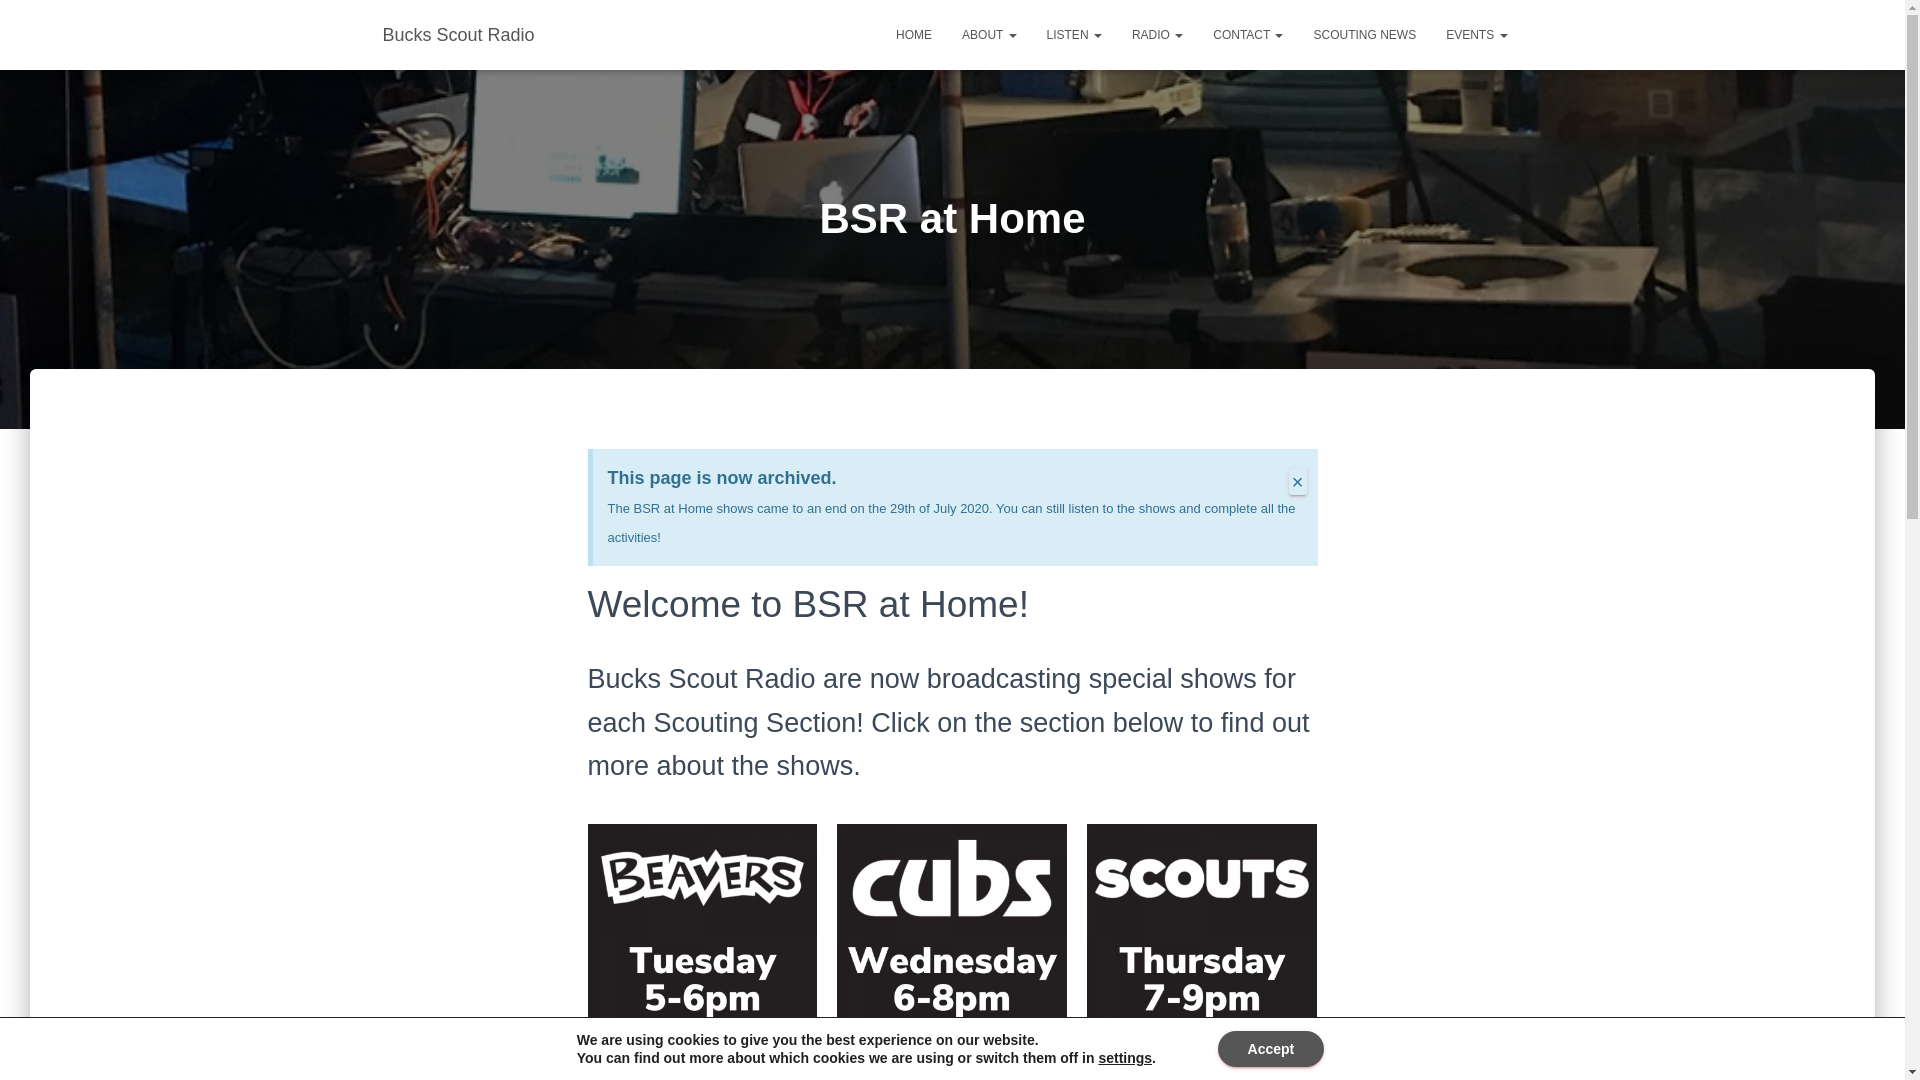 This screenshot has height=1080, width=1920. Describe the element at coordinates (1158, 34) in the screenshot. I see `Radio` at that location.